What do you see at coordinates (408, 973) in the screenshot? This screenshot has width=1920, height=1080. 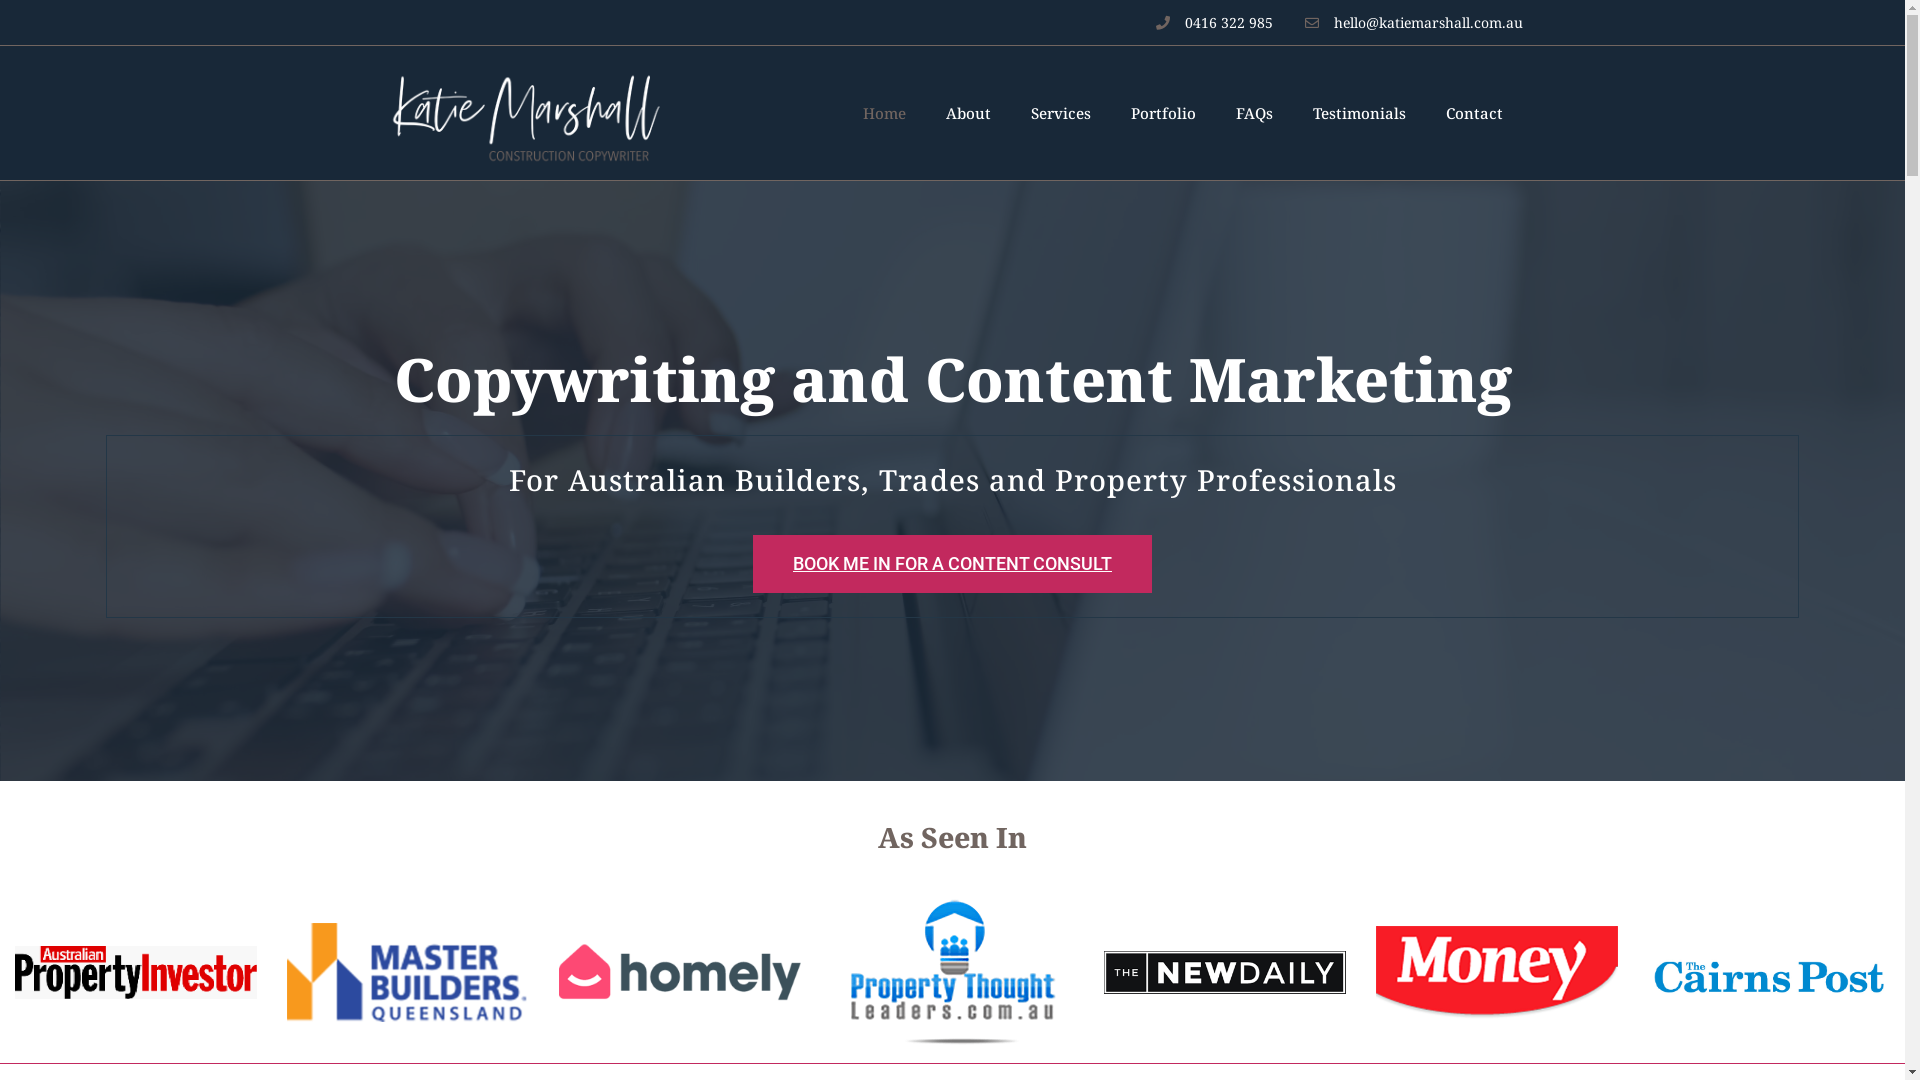 I see `mba-logo` at bounding box center [408, 973].